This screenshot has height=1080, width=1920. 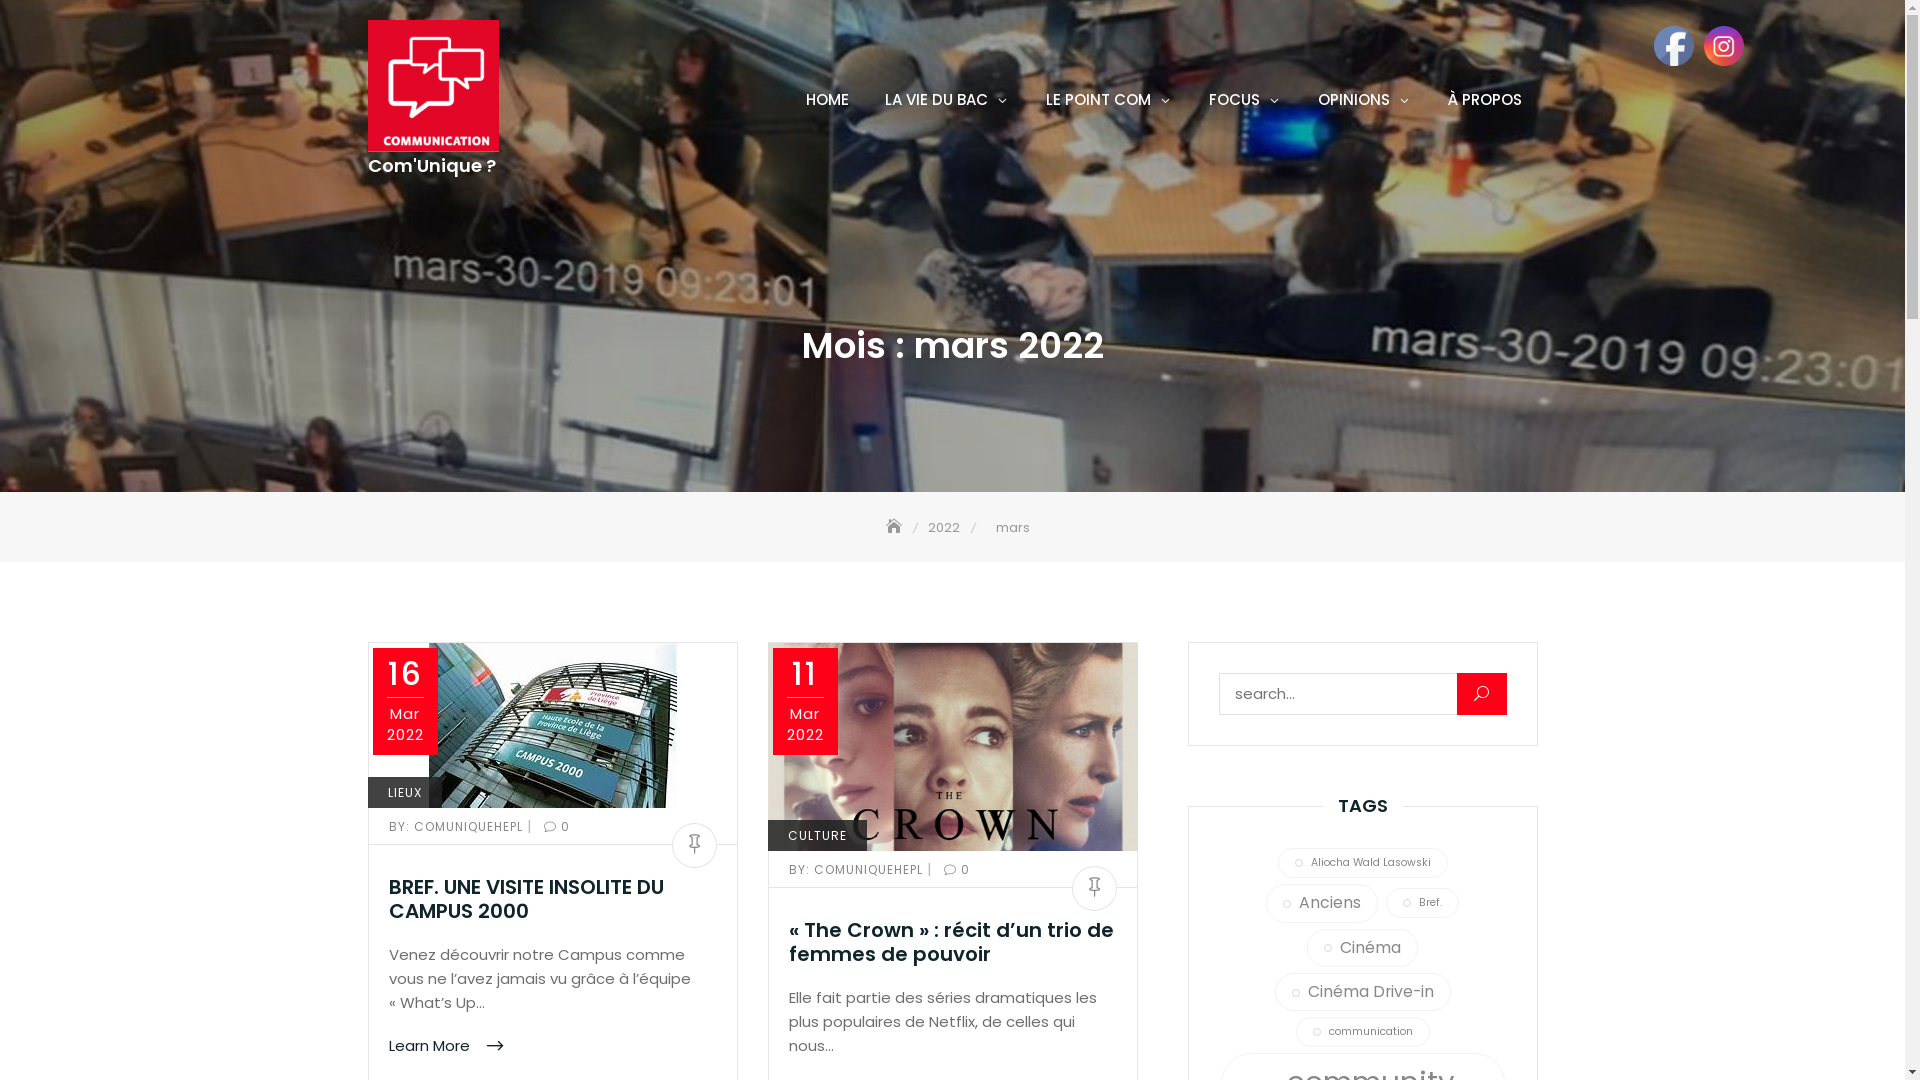 I want to click on 0, so click(x=953, y=870).